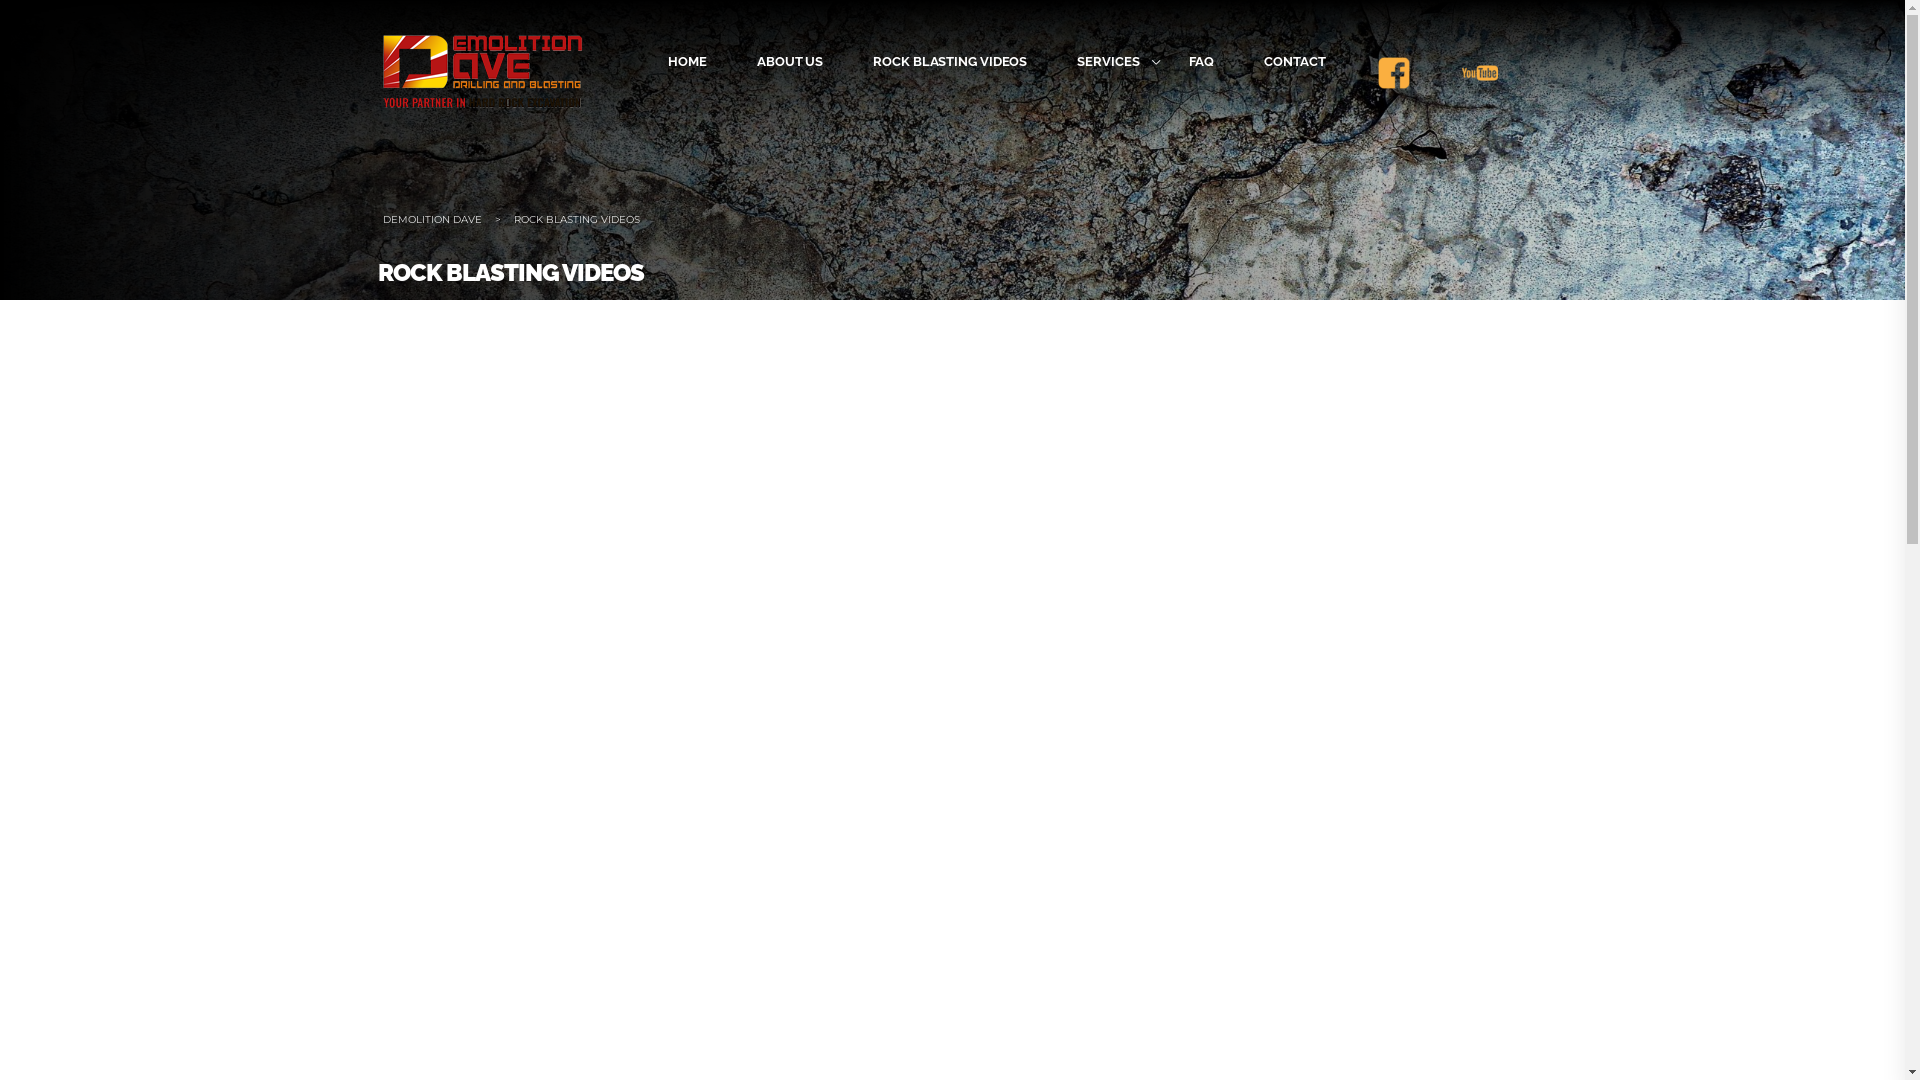 This screenshot has height=1080, width=1920. Describe the element at coordinates (1588, 530) in the screenshot. I see `Blasting Hard Mudstone at Sedgwick` at that location.